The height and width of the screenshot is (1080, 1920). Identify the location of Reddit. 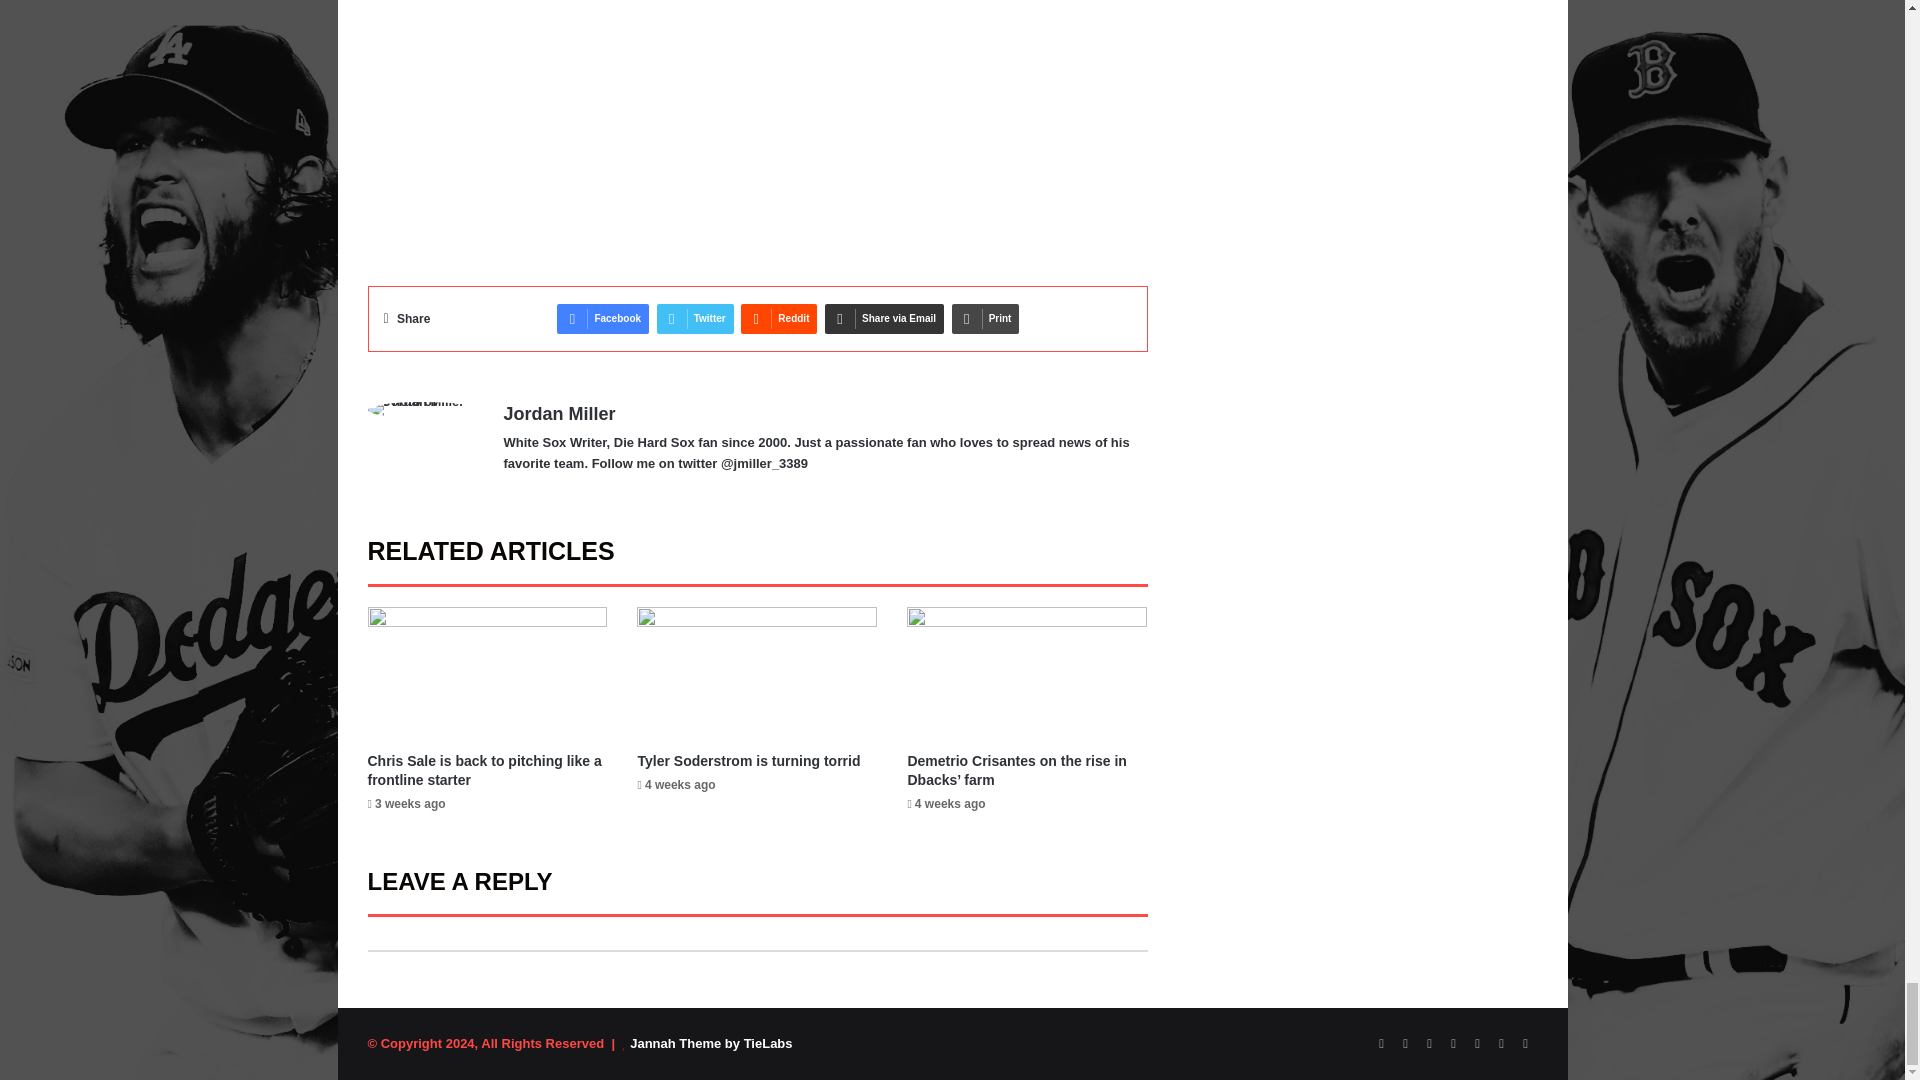
(779, 318).